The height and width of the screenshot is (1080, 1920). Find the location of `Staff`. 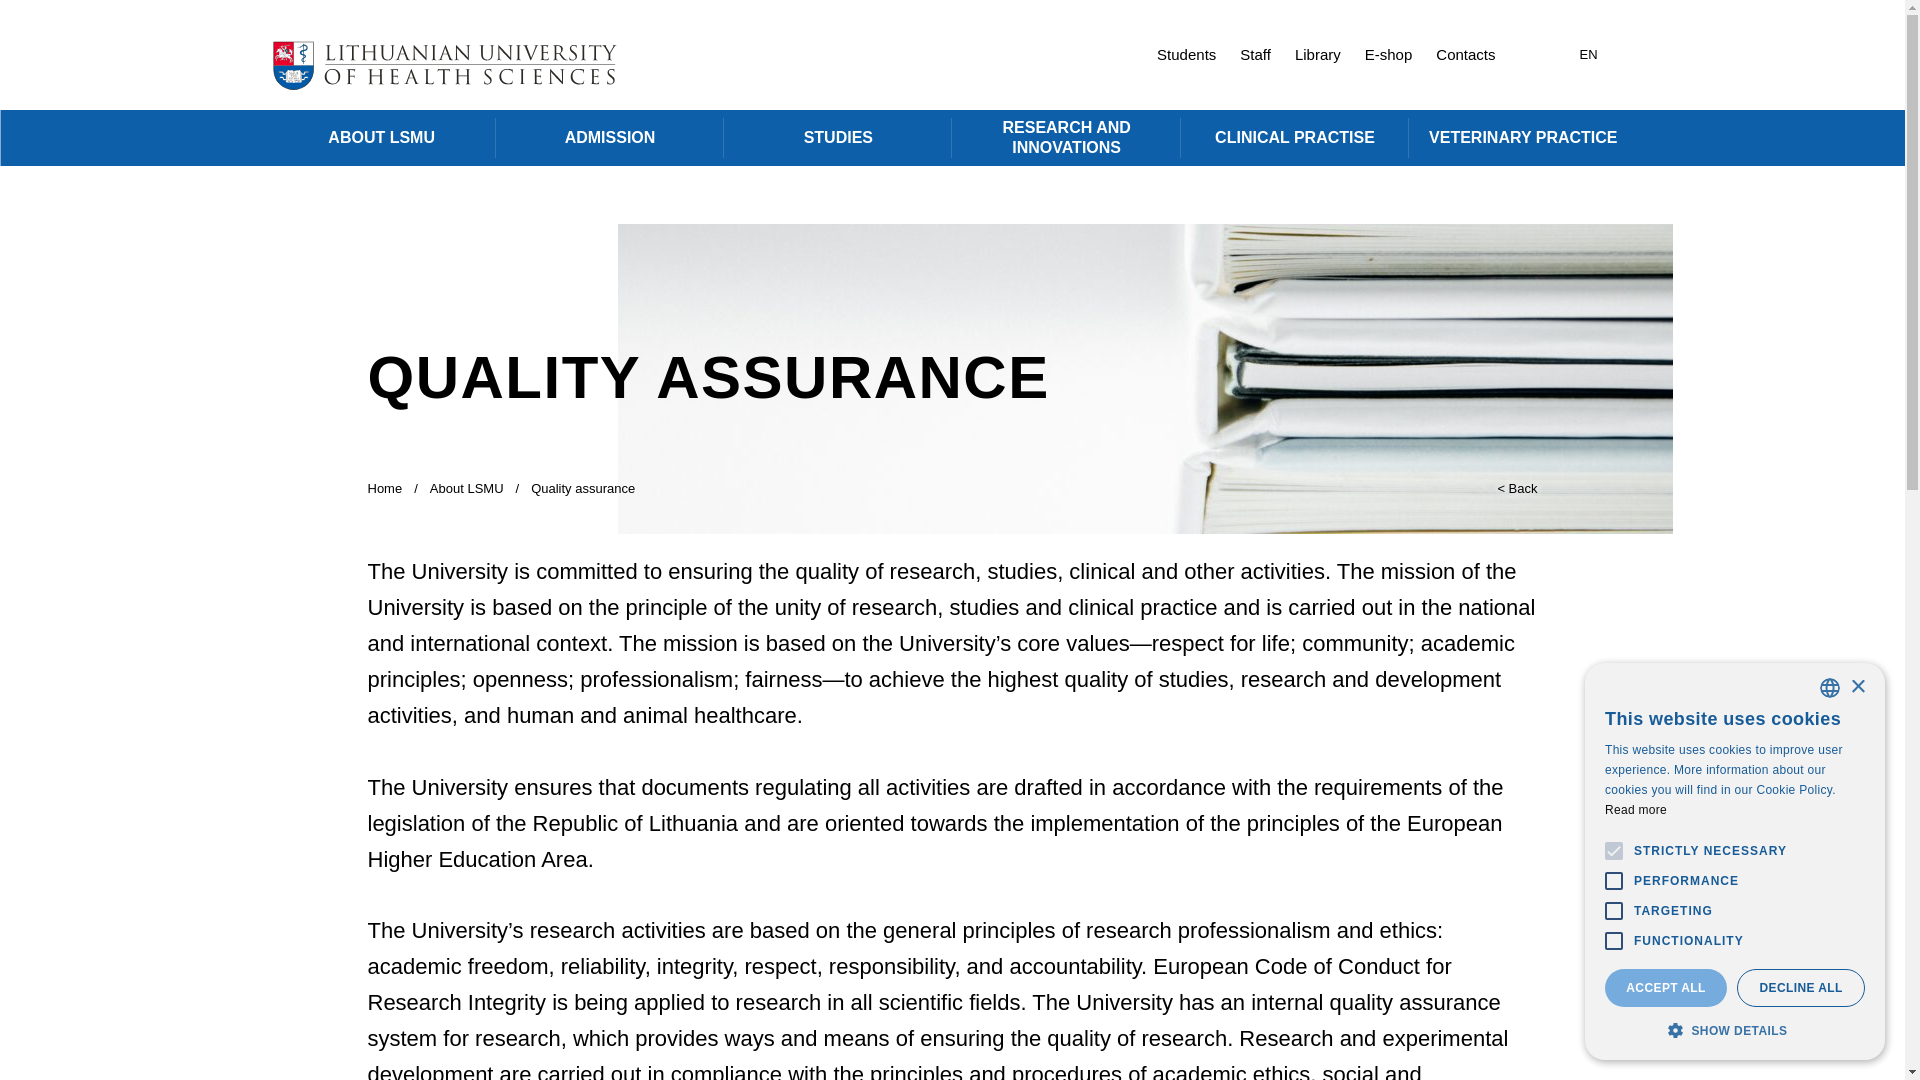

Staff is located at coordinates (1256, 55).